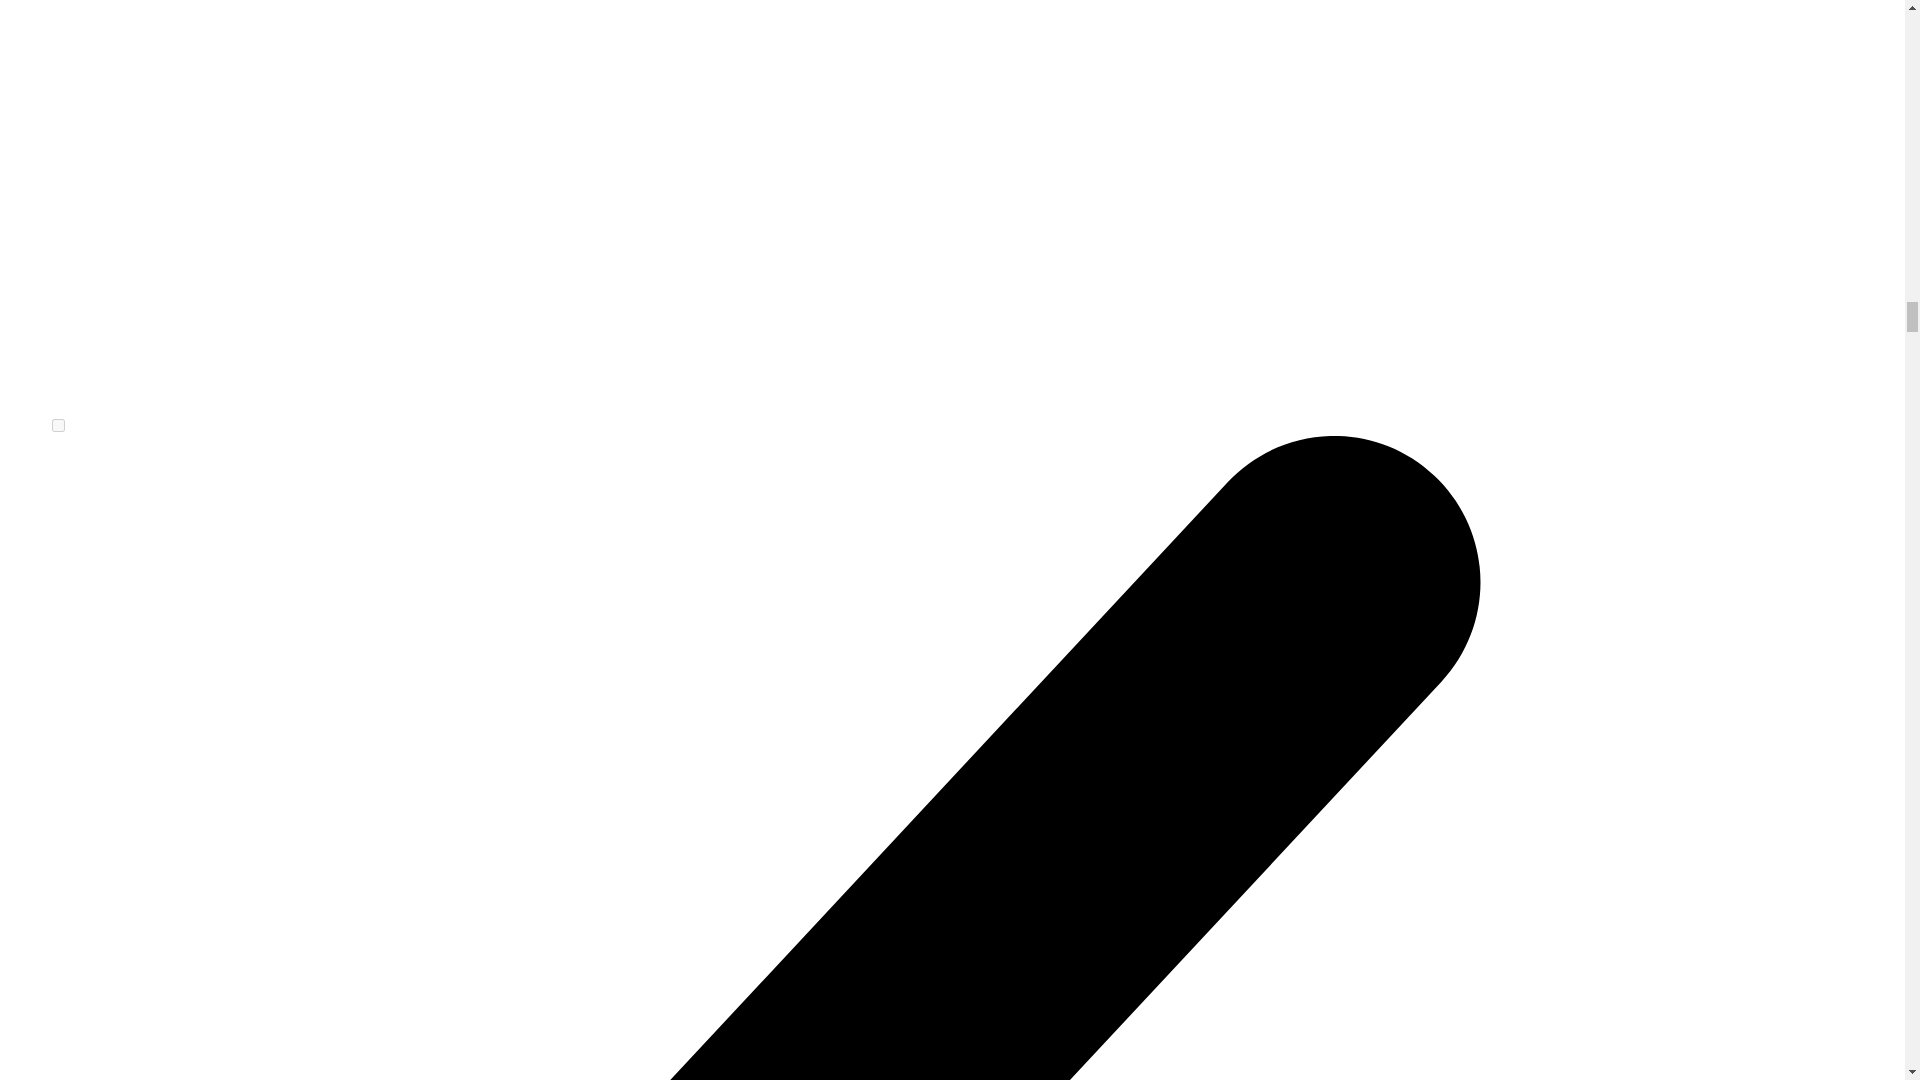 The height and width of the screenshot is (1080, 1920). Describe the element at coordinates (58, 426) in the screenshot. I see `on` at that location.